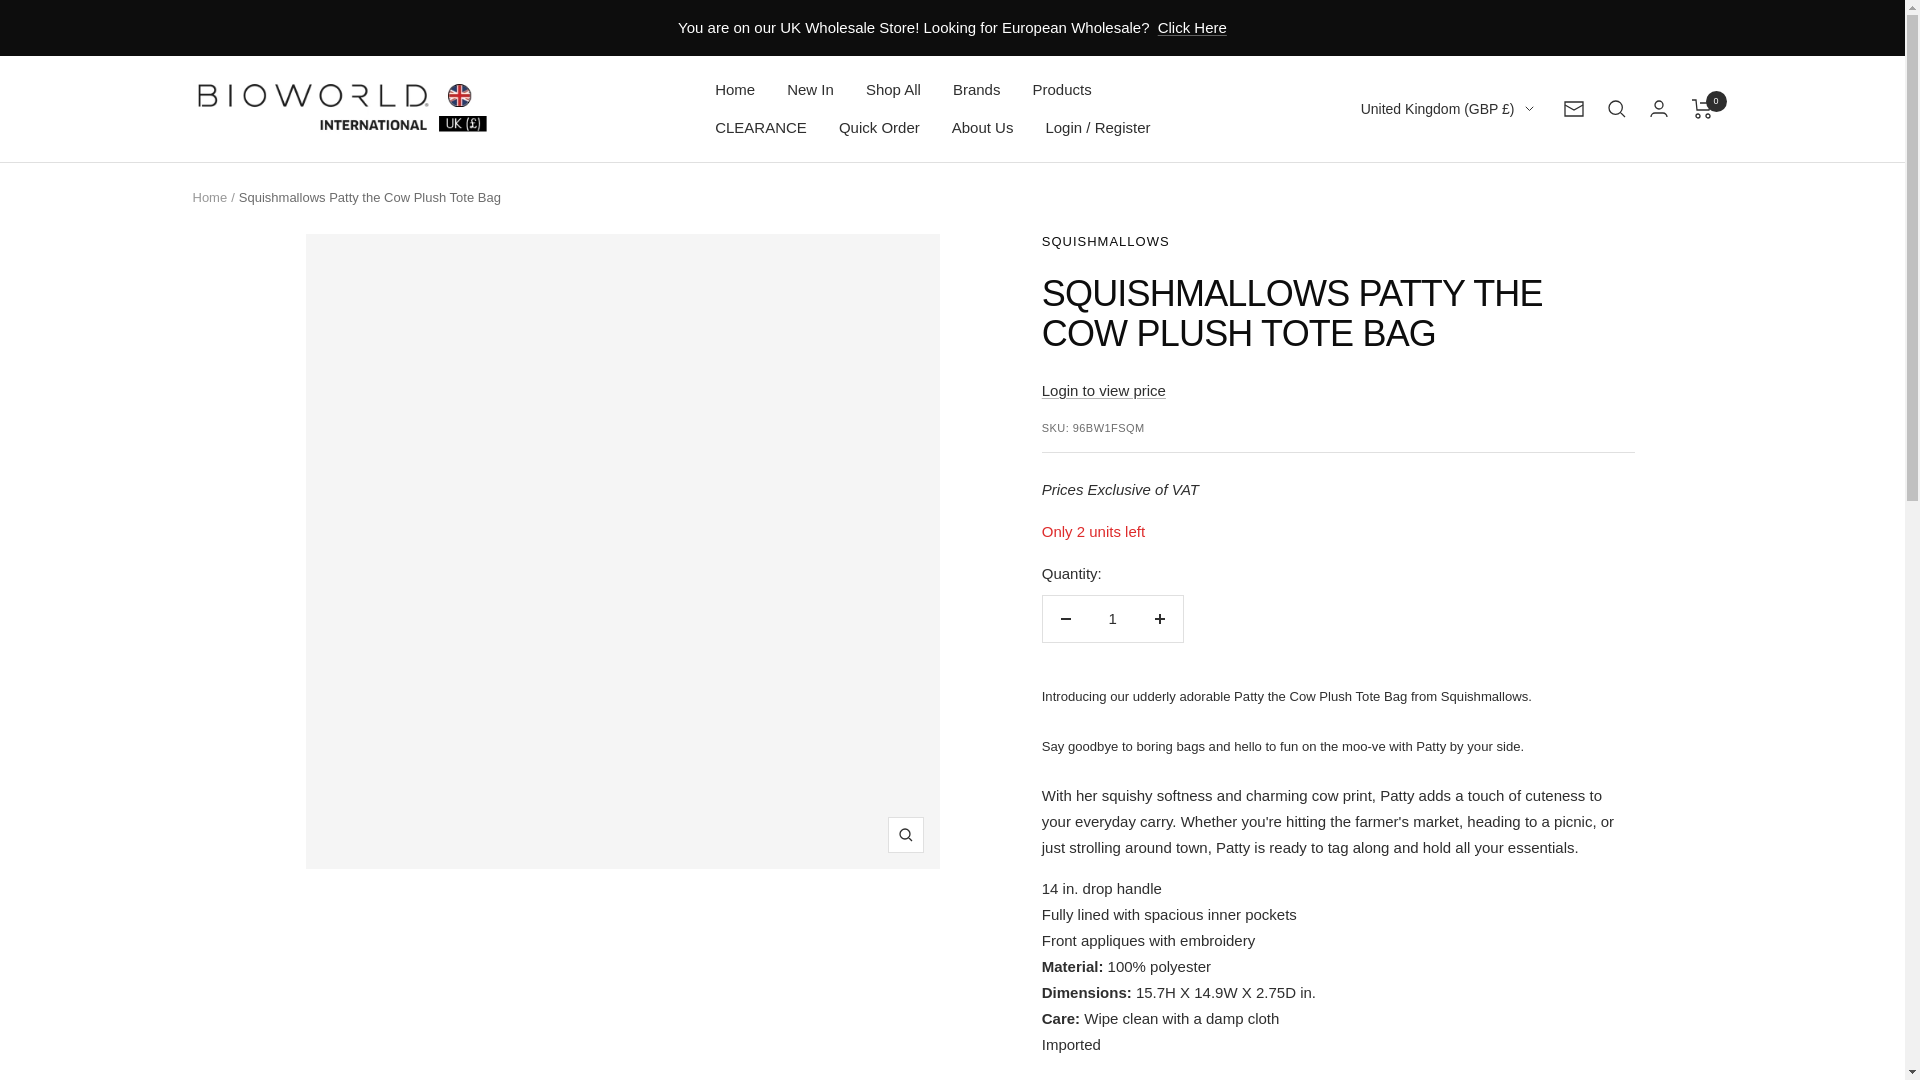  Describe the element at coordinates (893, 89) in the screenshot. I see `Shop All` at that location.